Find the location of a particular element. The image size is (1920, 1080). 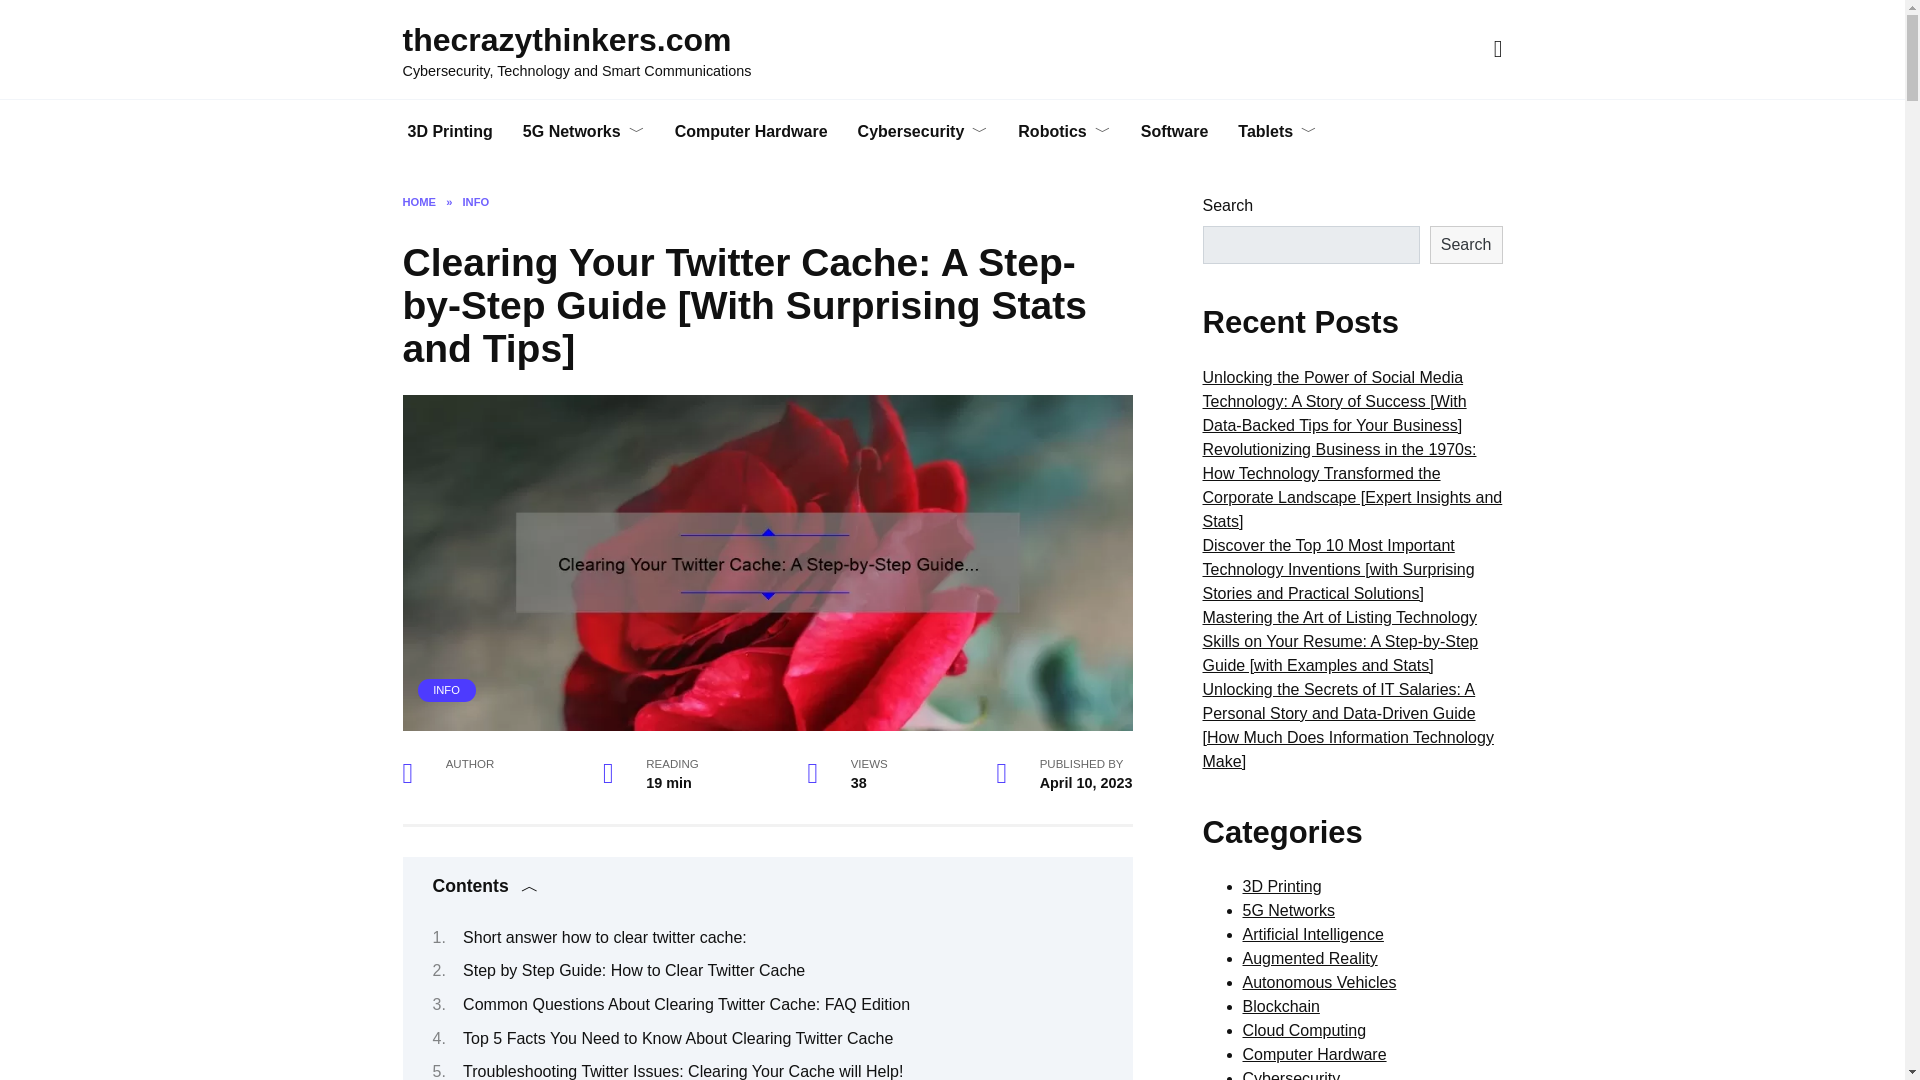

Cybersecurity is located at coordinates (923, 132).